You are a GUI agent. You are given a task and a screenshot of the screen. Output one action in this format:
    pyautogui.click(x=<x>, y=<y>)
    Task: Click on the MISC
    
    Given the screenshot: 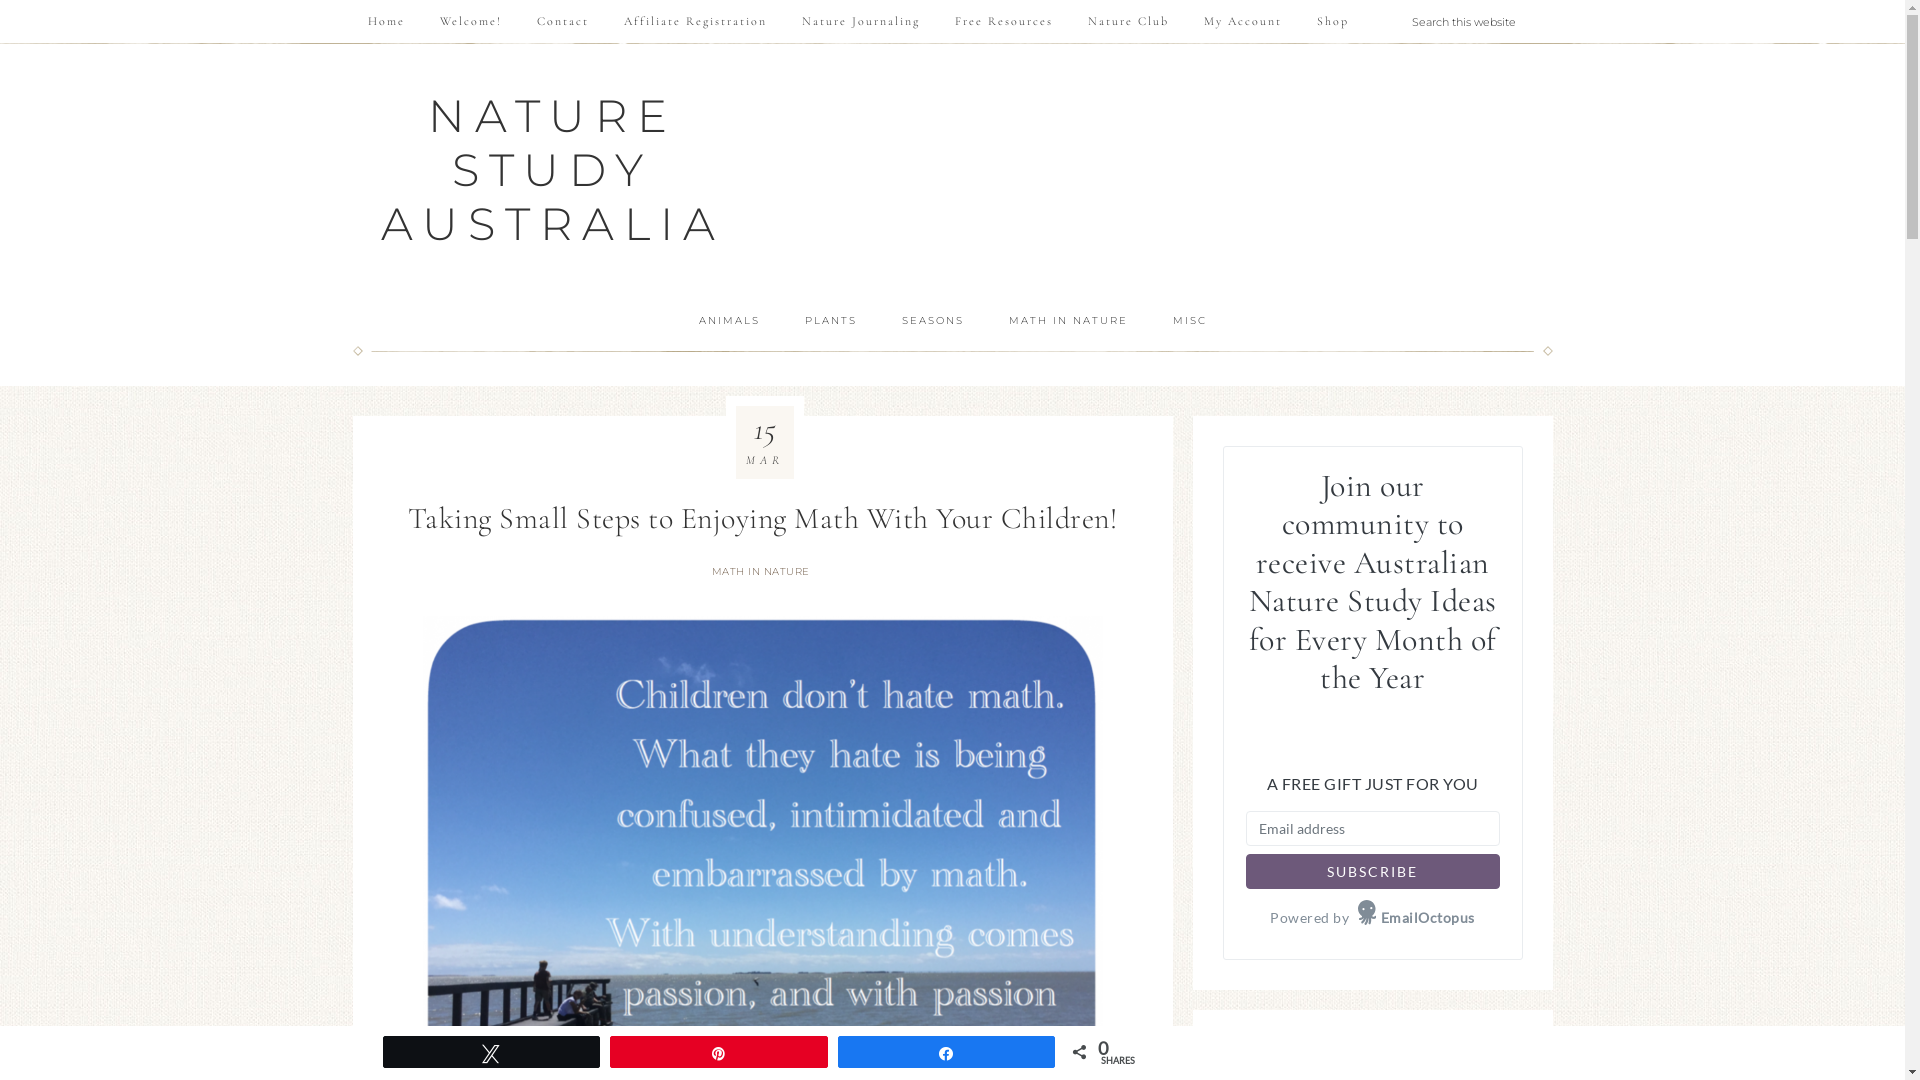 What is the action you would take?
    pyautogui.click(x=1189, y=321)
    